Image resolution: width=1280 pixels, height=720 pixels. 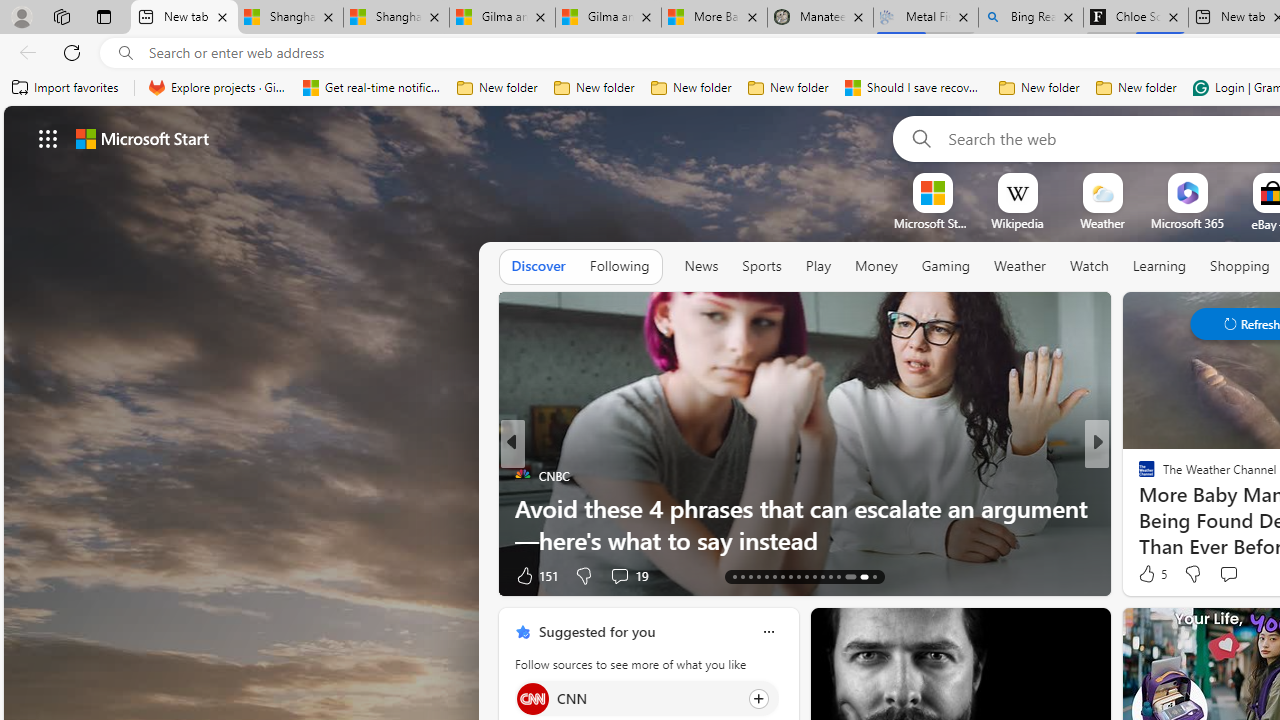 I want to click on AutomationID: tab-40, so click(x=846, y=576).